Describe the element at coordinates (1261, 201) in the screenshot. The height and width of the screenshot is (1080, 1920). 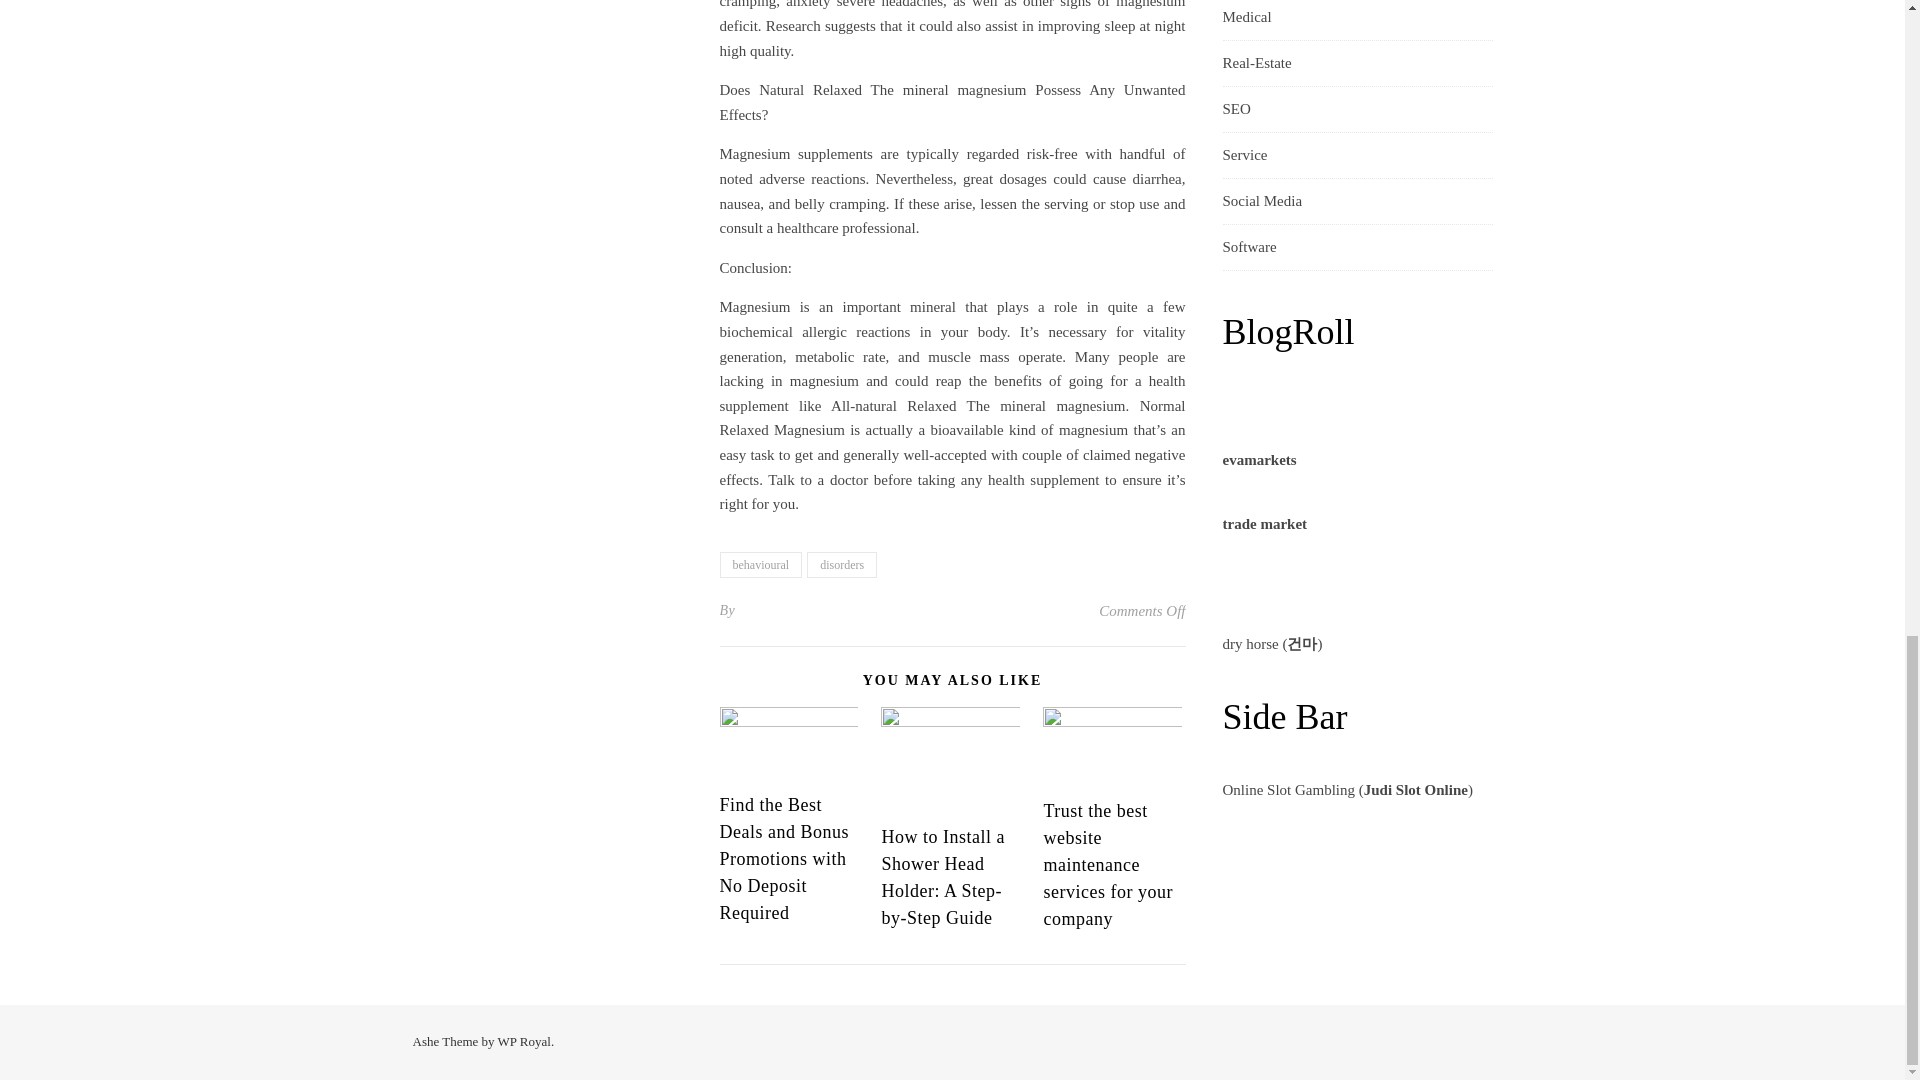
I see `Social Media` at that location.